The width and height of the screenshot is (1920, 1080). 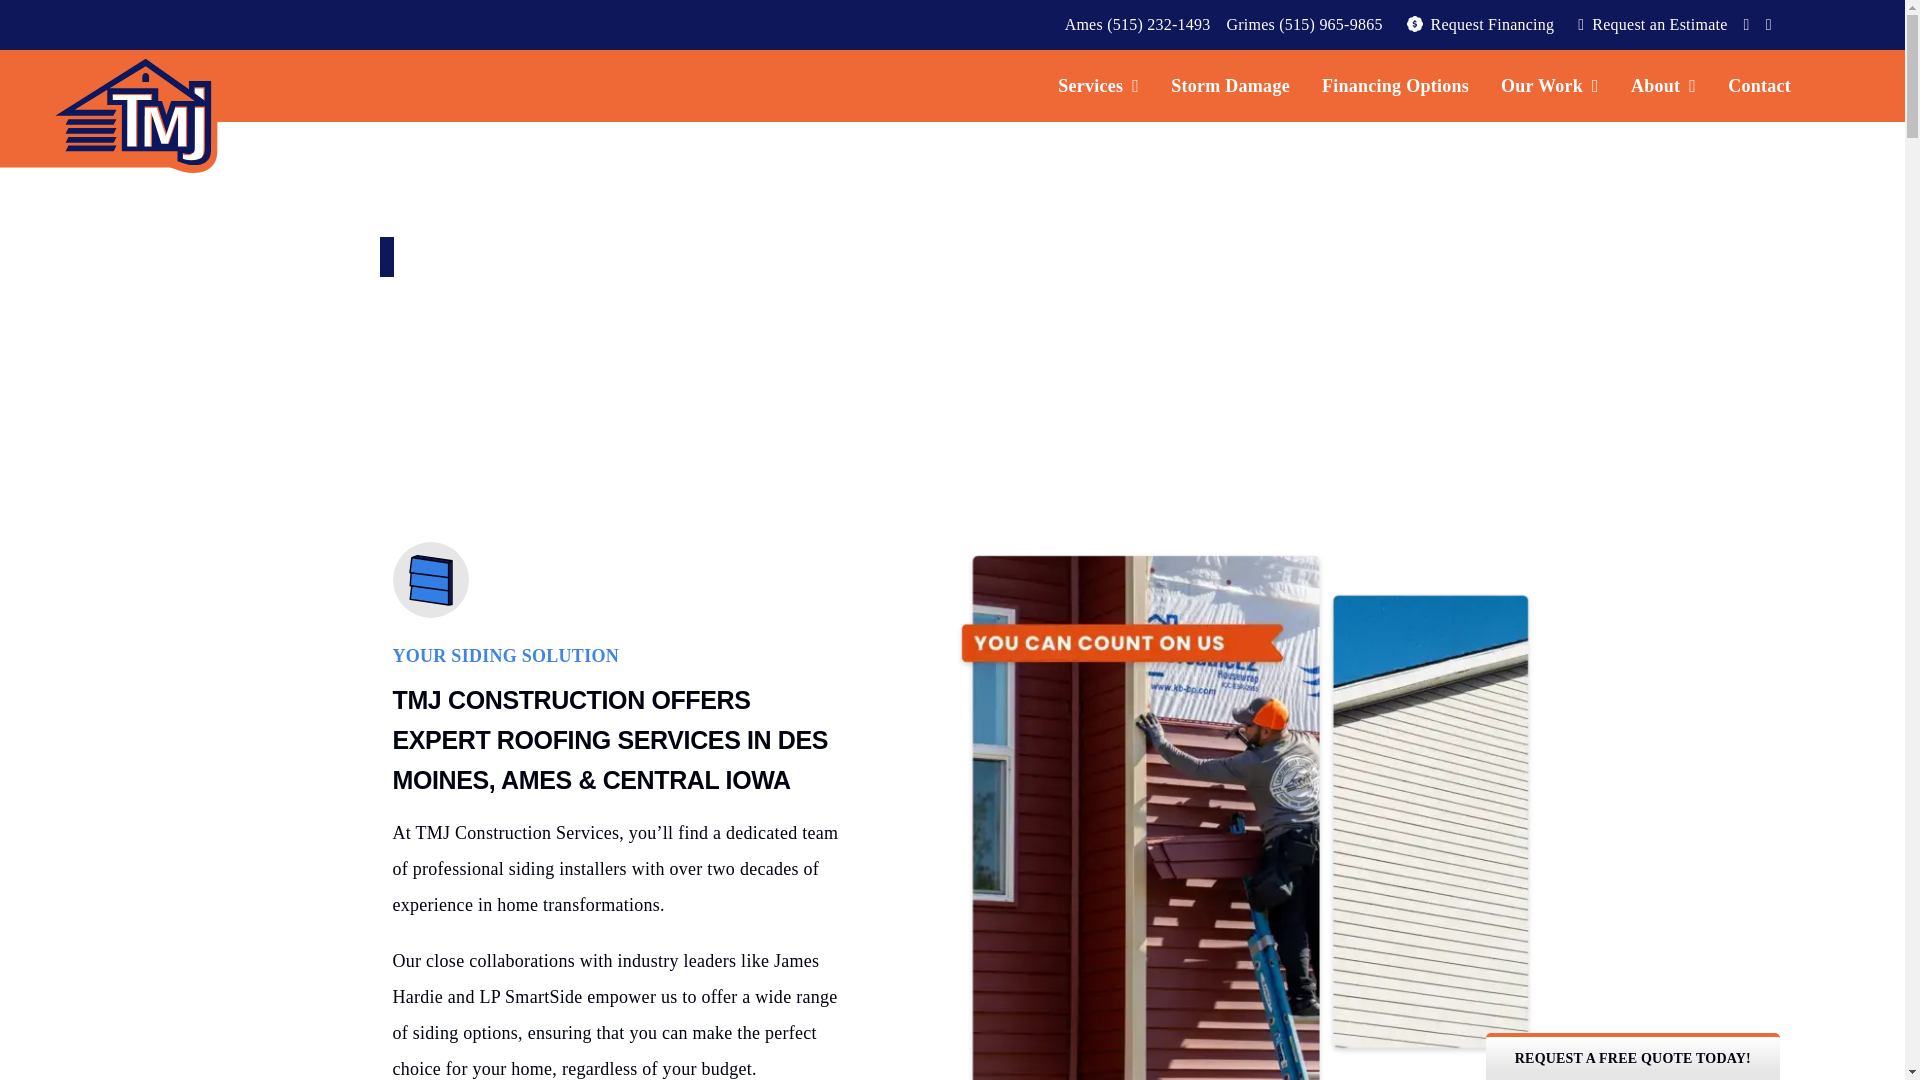 I want to click on badge-dollar-solid, so click(x=1414, y=24).